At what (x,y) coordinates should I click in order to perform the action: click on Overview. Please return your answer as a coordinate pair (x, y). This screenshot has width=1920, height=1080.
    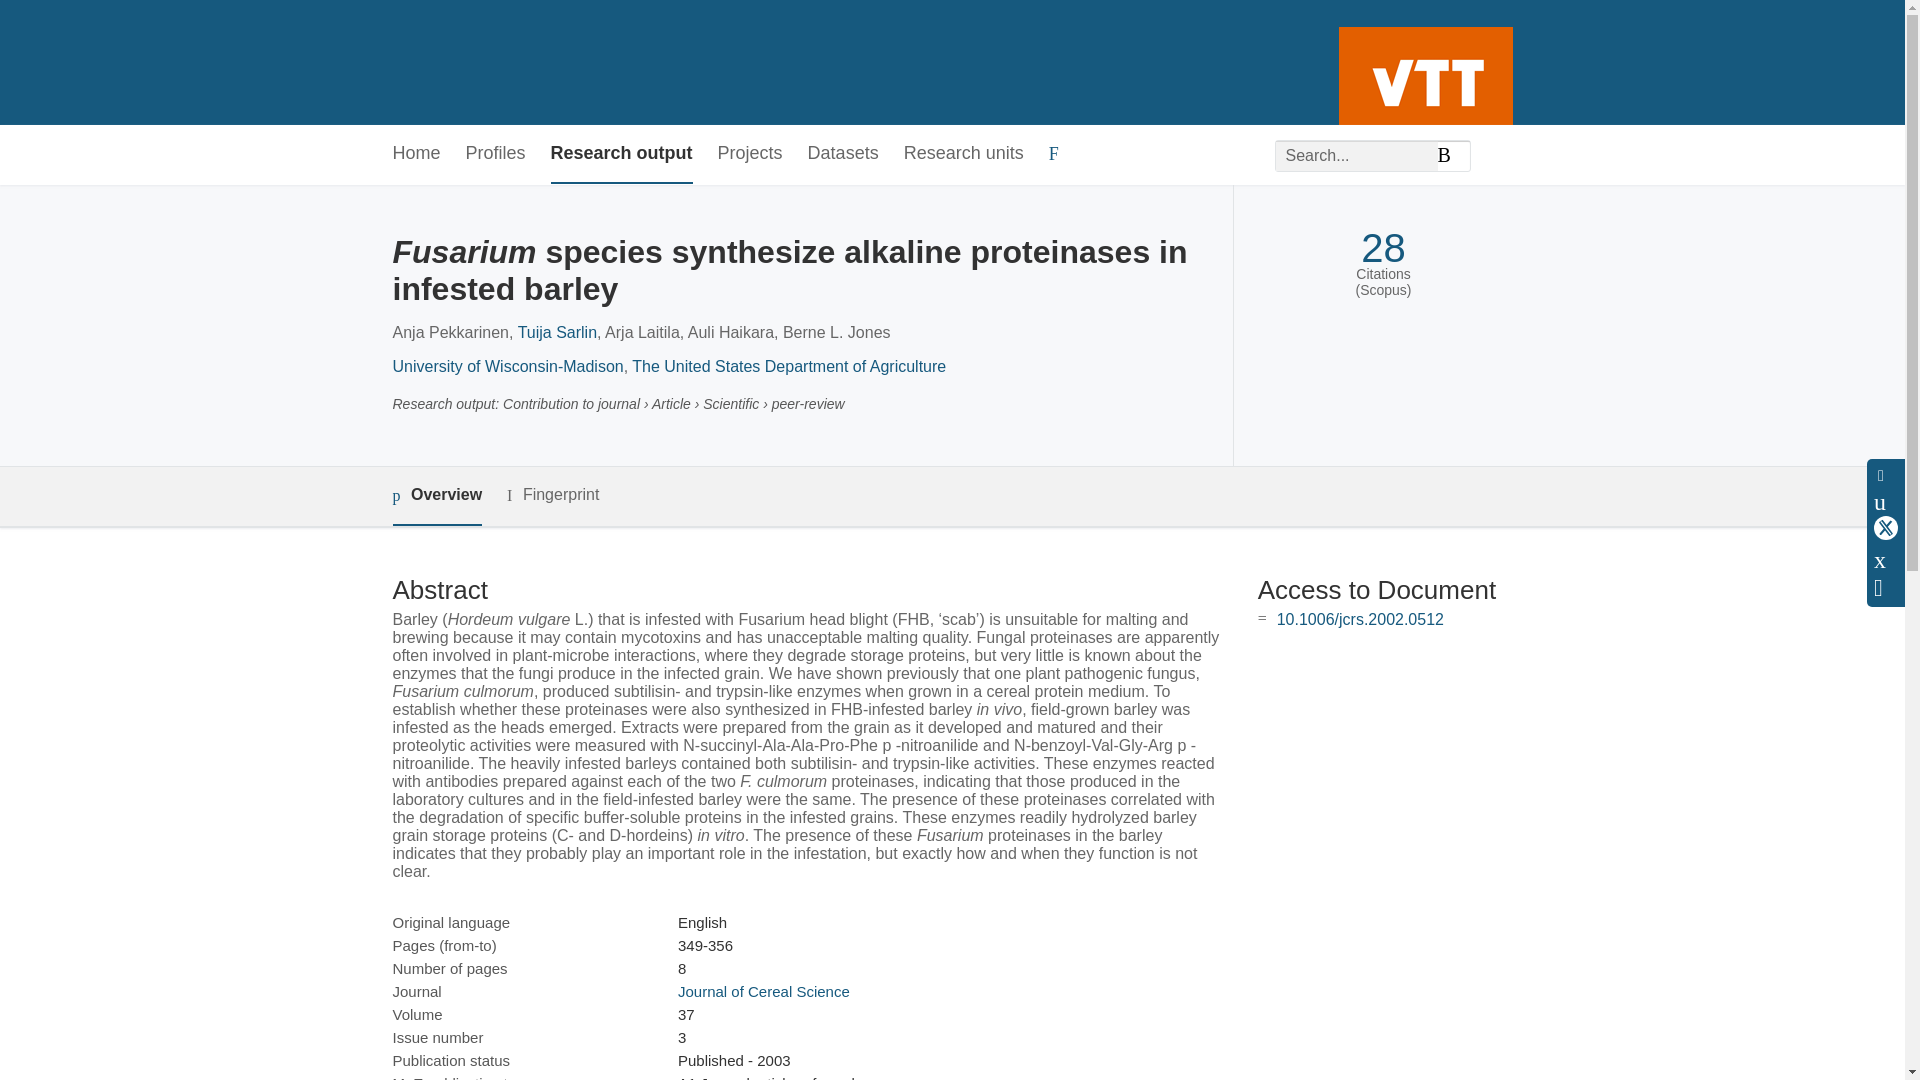
    Looking at the image, I should click on (436, 496).